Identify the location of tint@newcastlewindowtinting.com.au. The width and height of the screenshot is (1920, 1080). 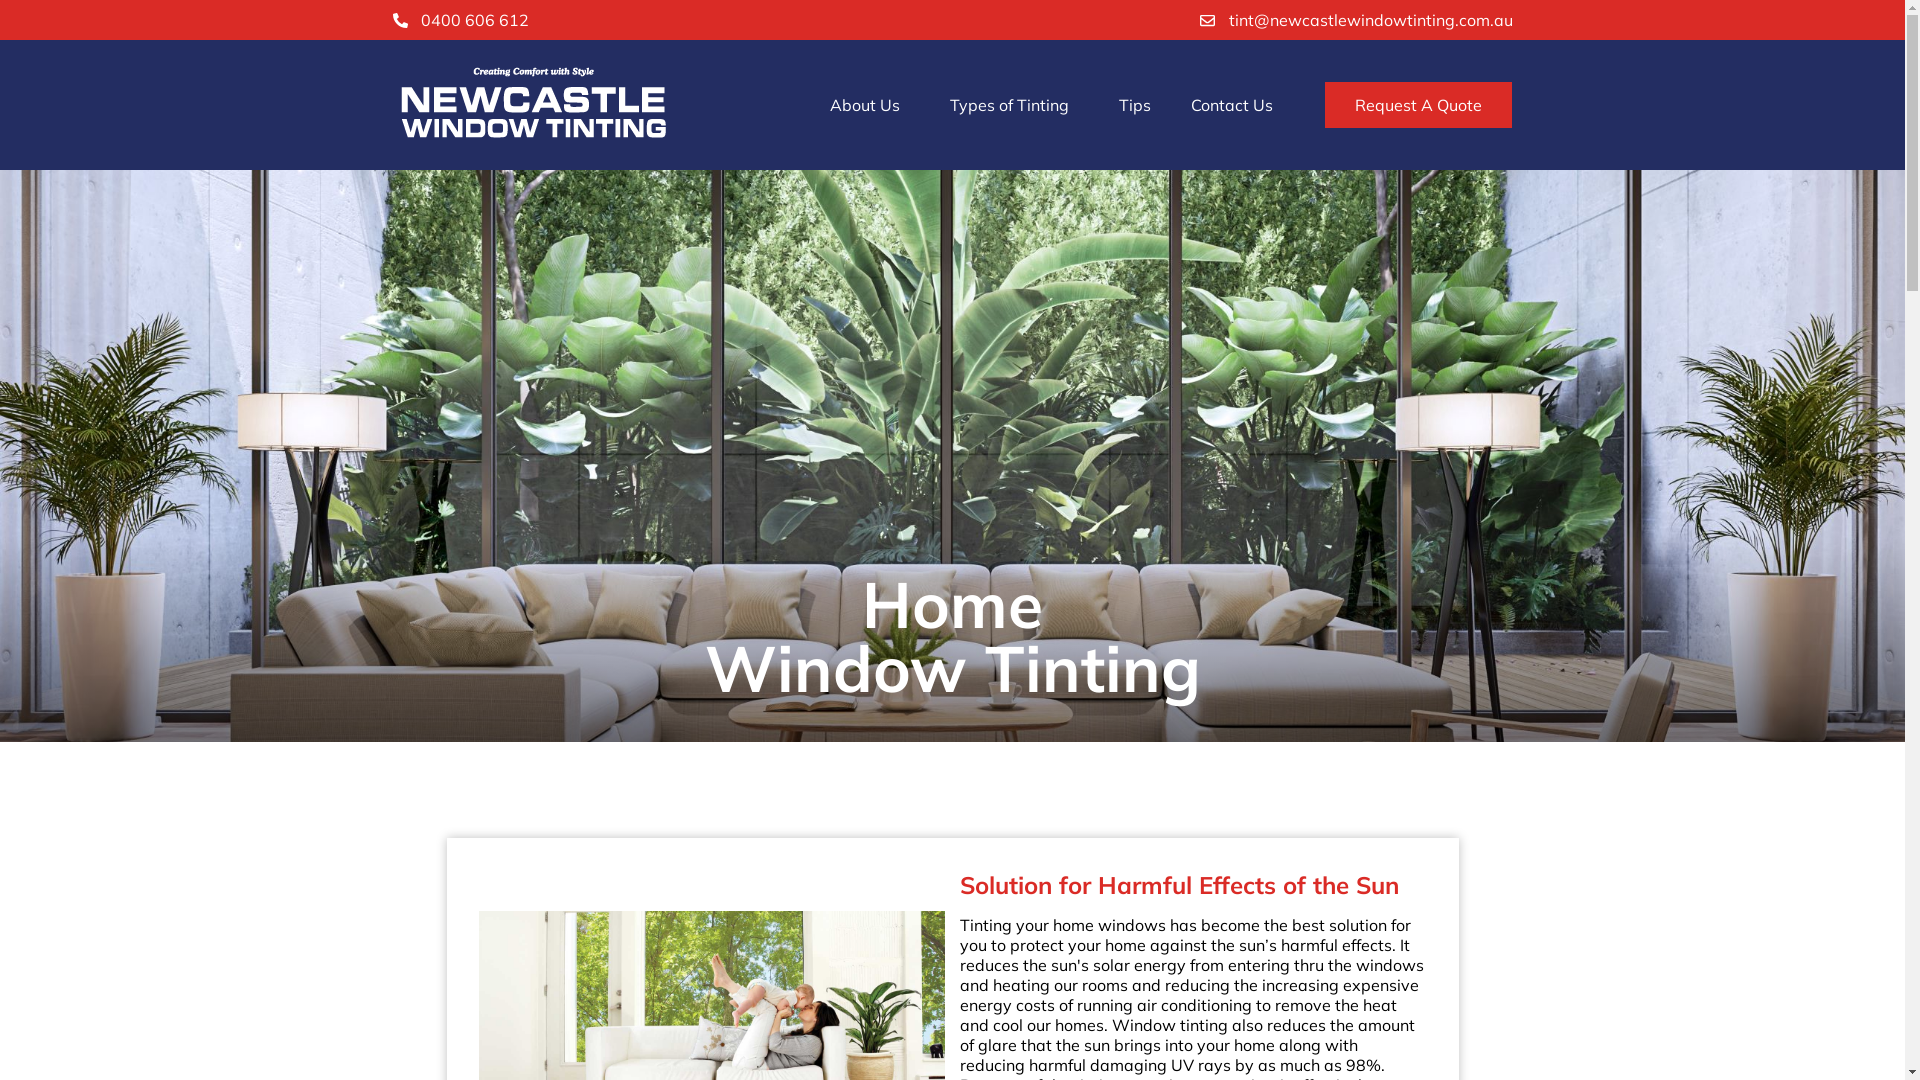
(1356, 20).